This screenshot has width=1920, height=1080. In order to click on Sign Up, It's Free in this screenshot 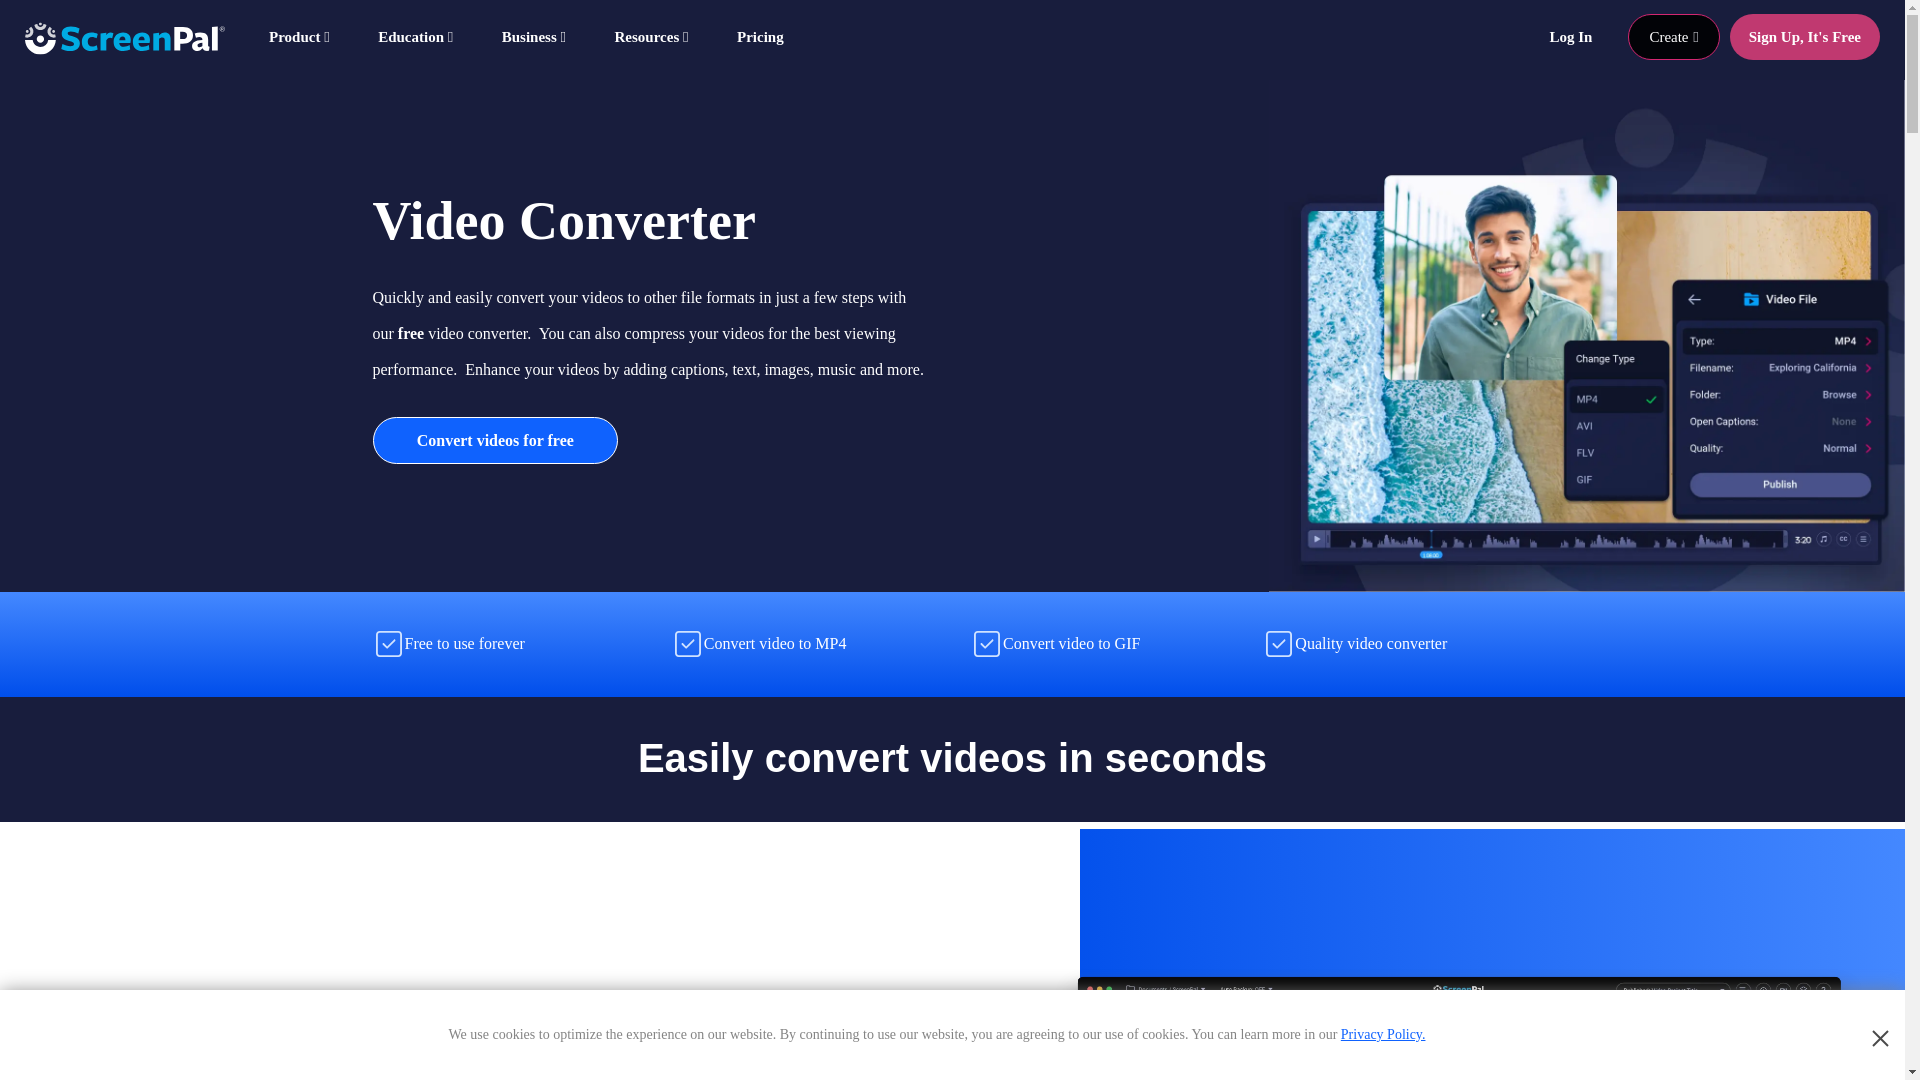, I will do `click(1804, 37)`.